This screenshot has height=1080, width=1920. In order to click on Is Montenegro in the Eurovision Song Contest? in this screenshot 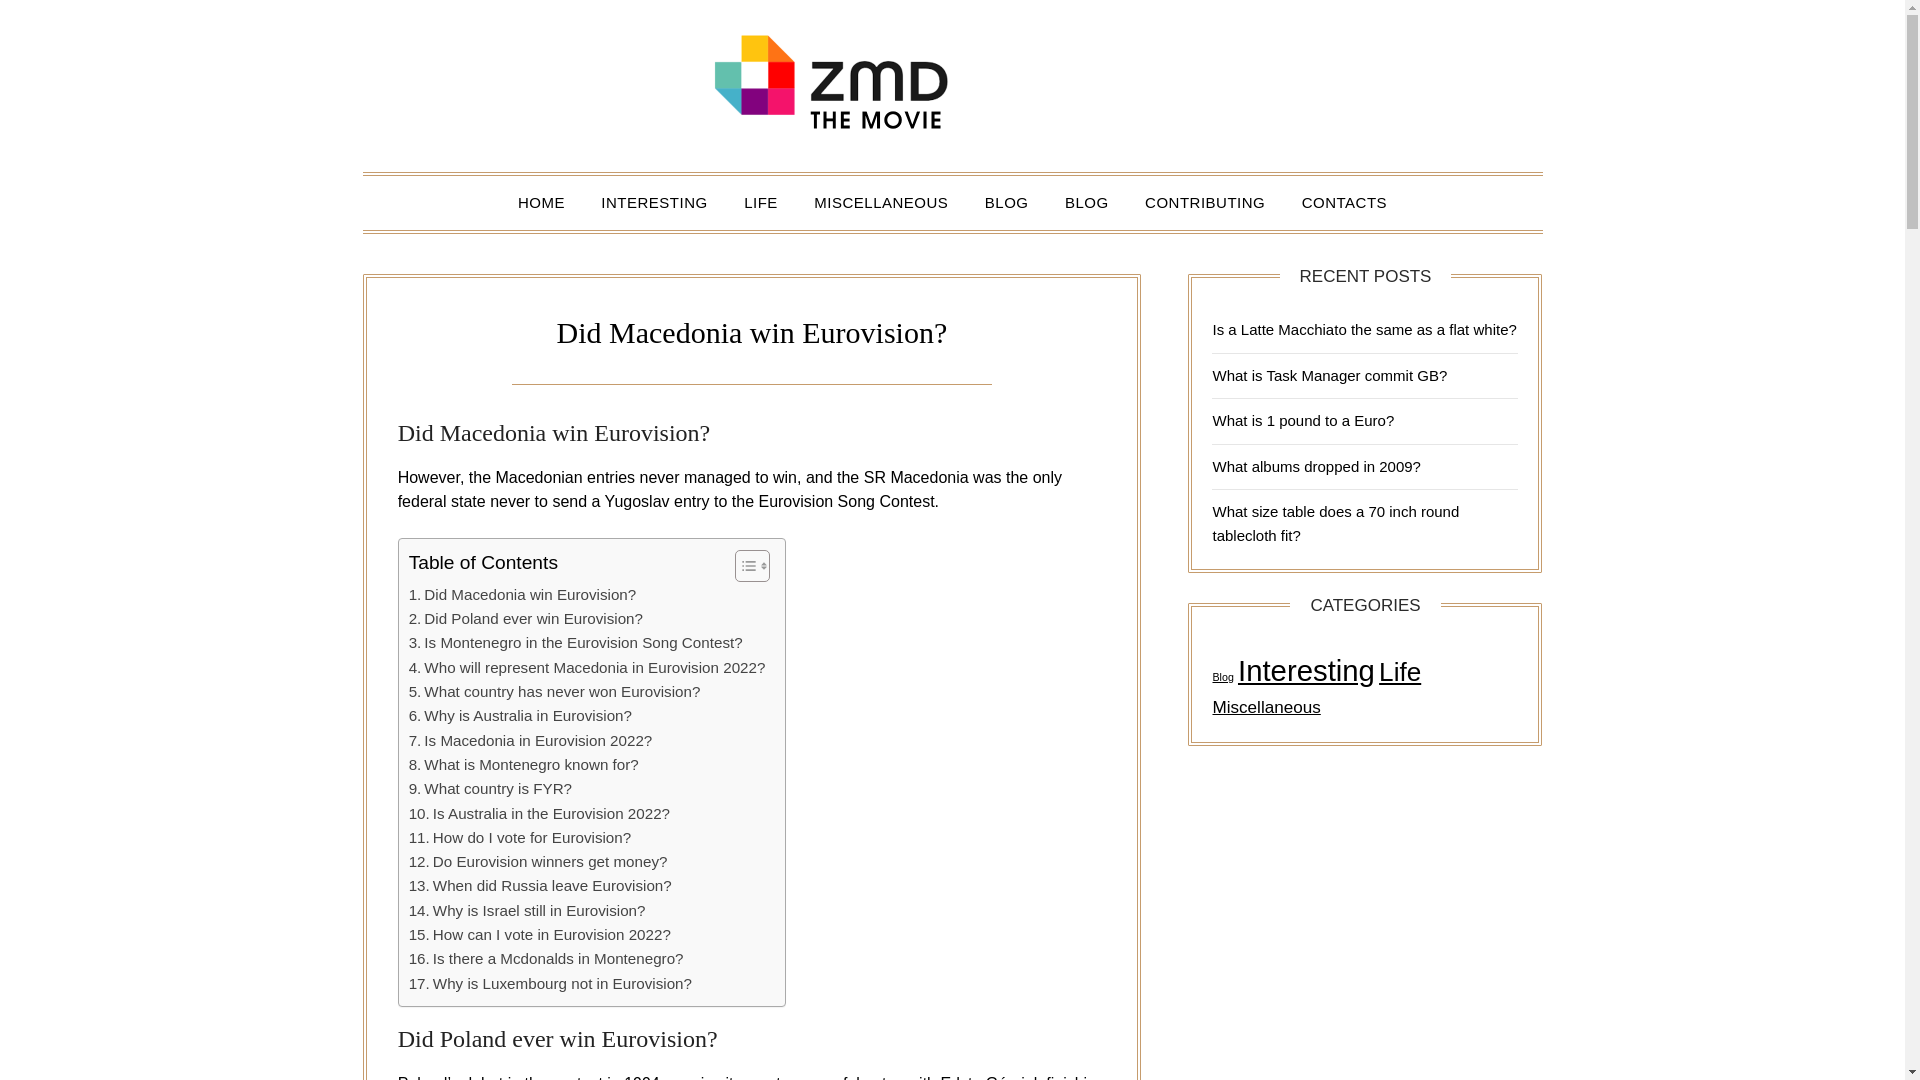, I will do `click(576, 642)`.